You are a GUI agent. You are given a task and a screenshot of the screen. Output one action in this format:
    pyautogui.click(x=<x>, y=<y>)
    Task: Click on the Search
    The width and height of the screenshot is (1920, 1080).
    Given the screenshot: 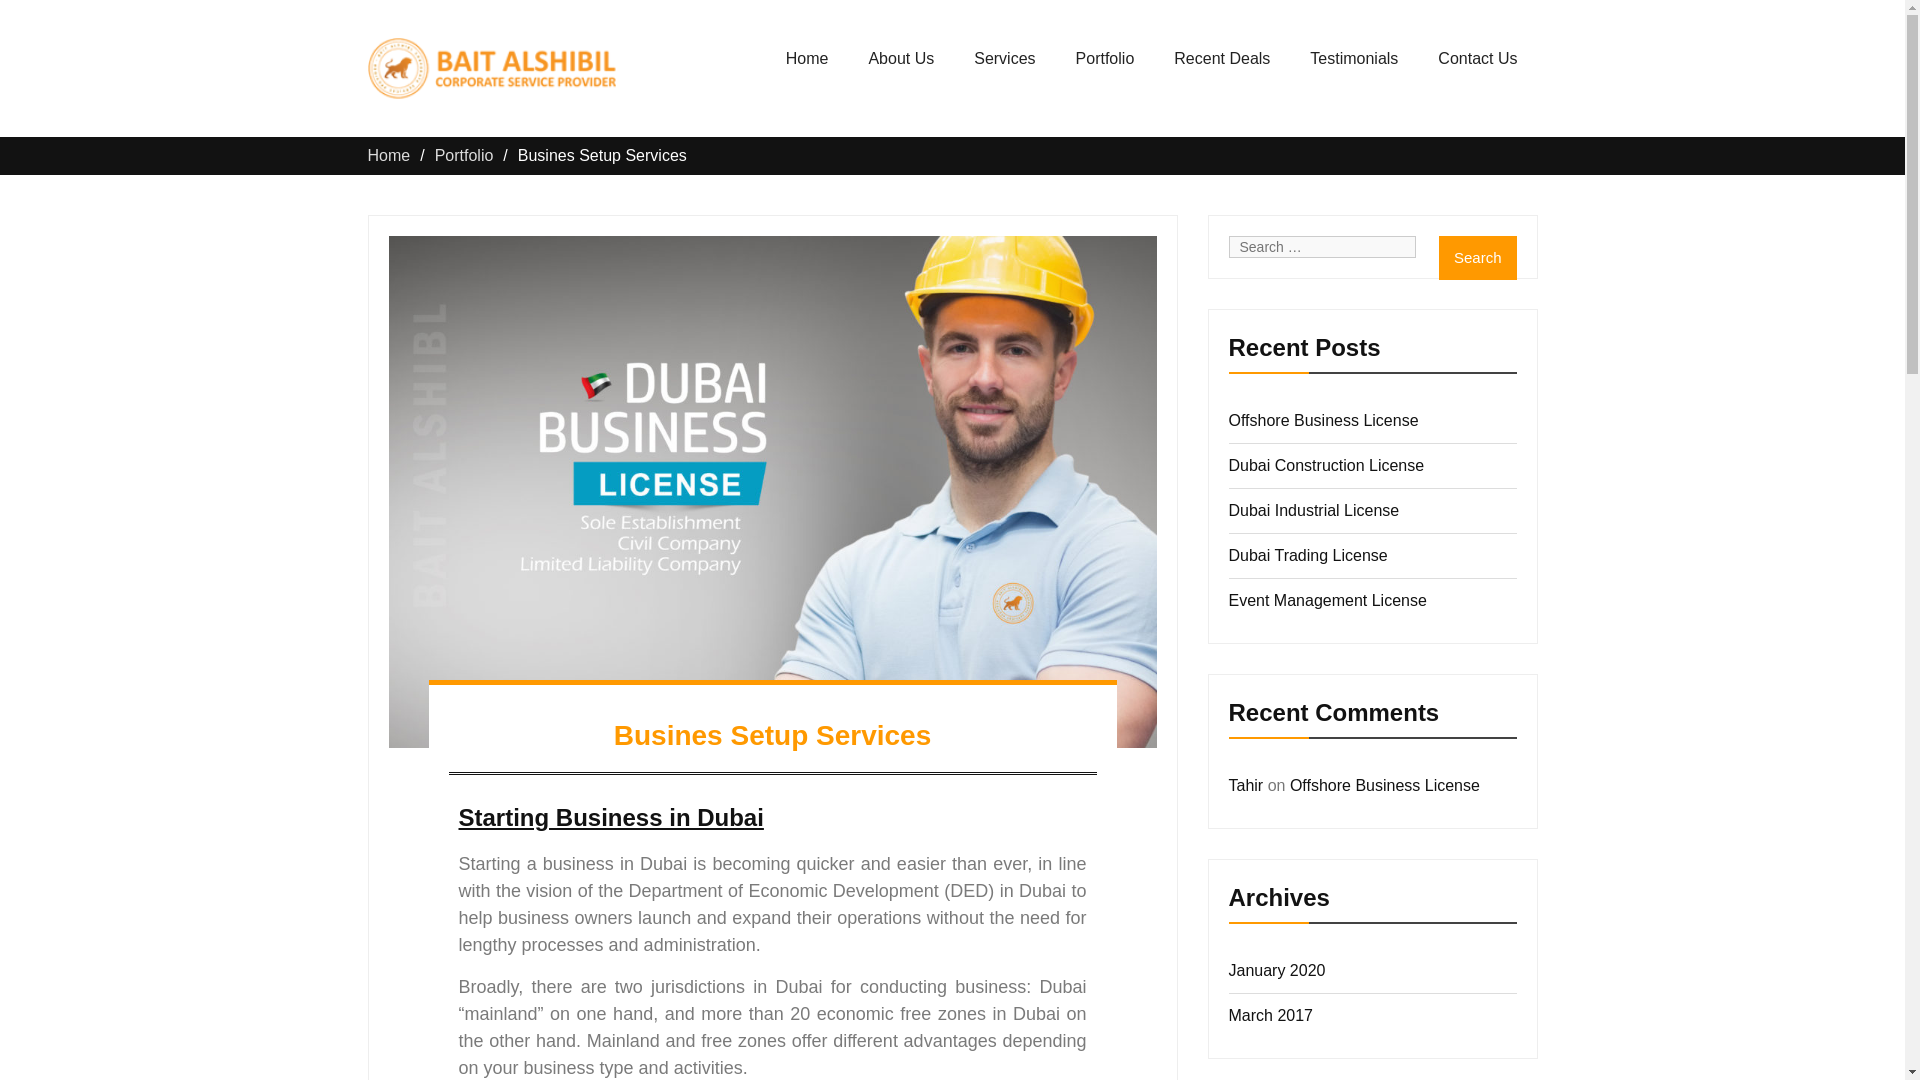 What is the action you would take?
    pyautogui.click(x=1477, y=258)
    